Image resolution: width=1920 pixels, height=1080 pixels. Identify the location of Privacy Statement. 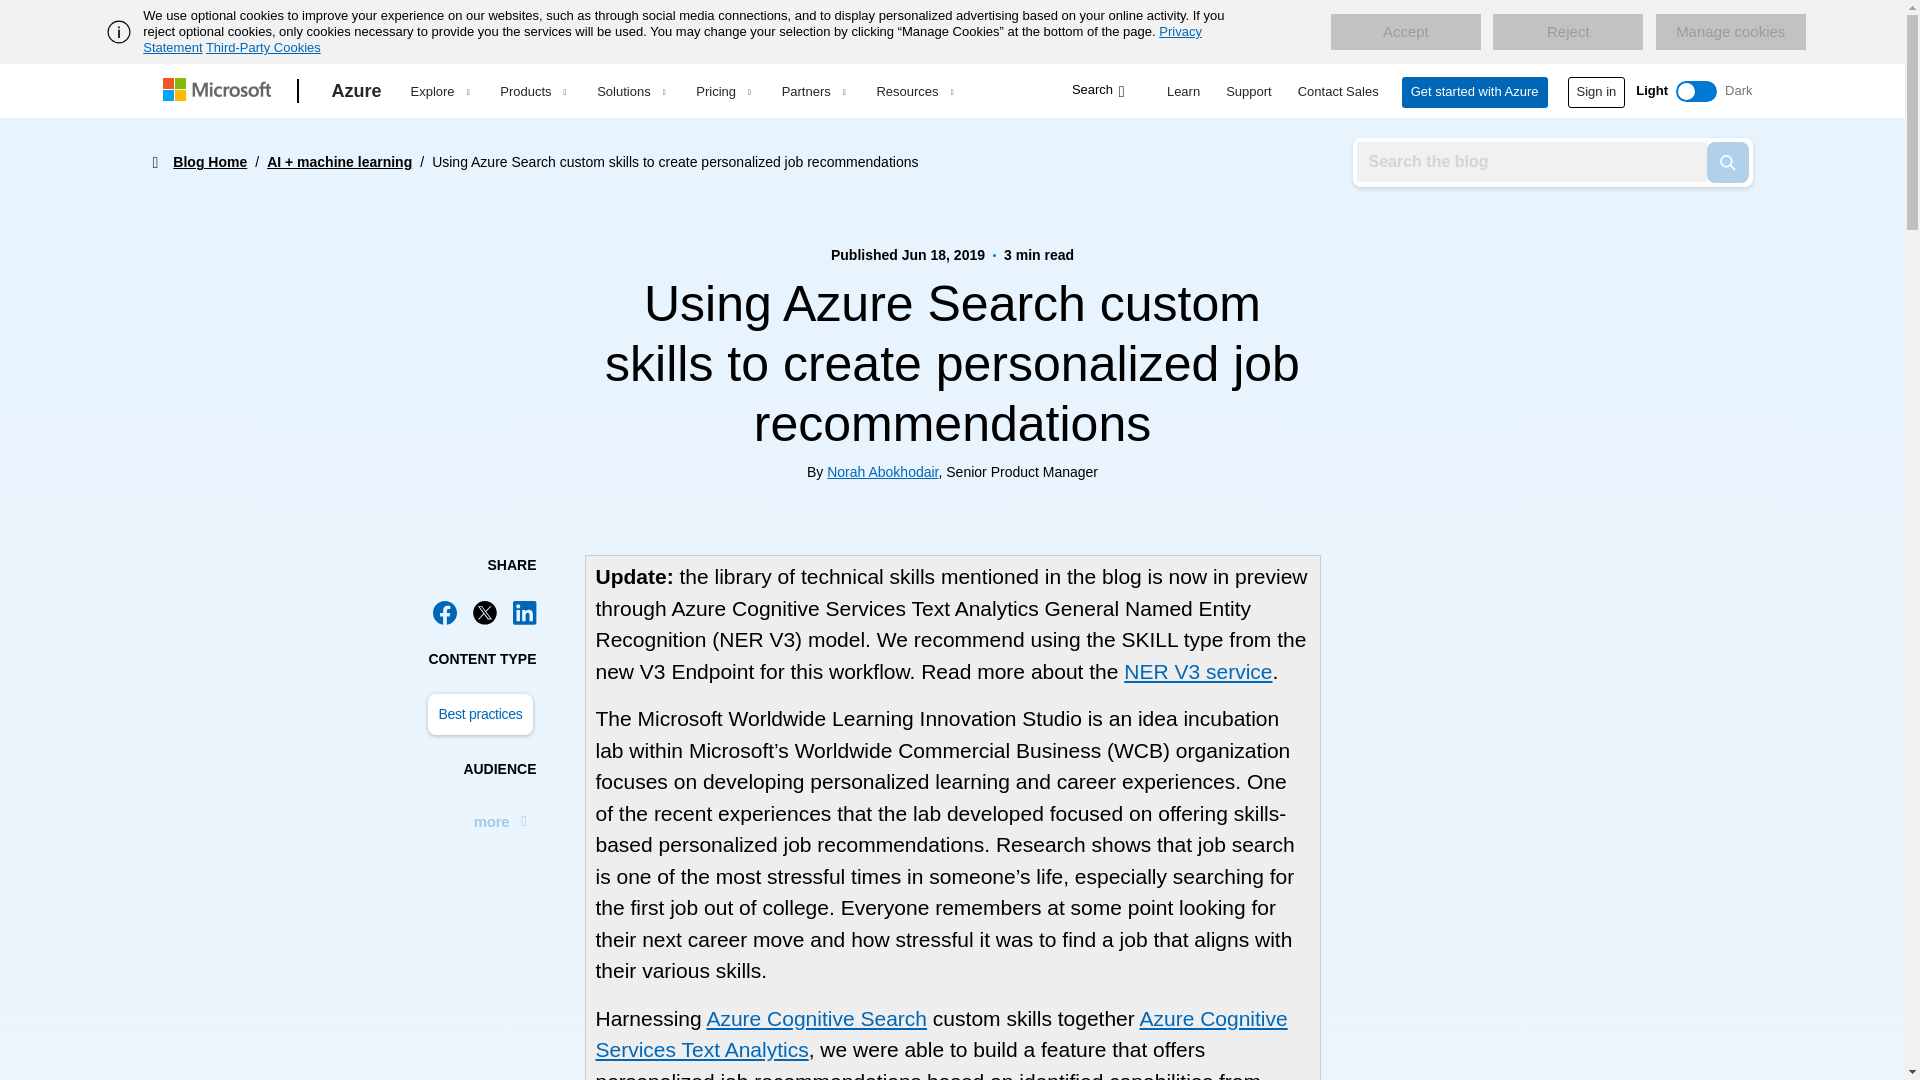
(672, 39).